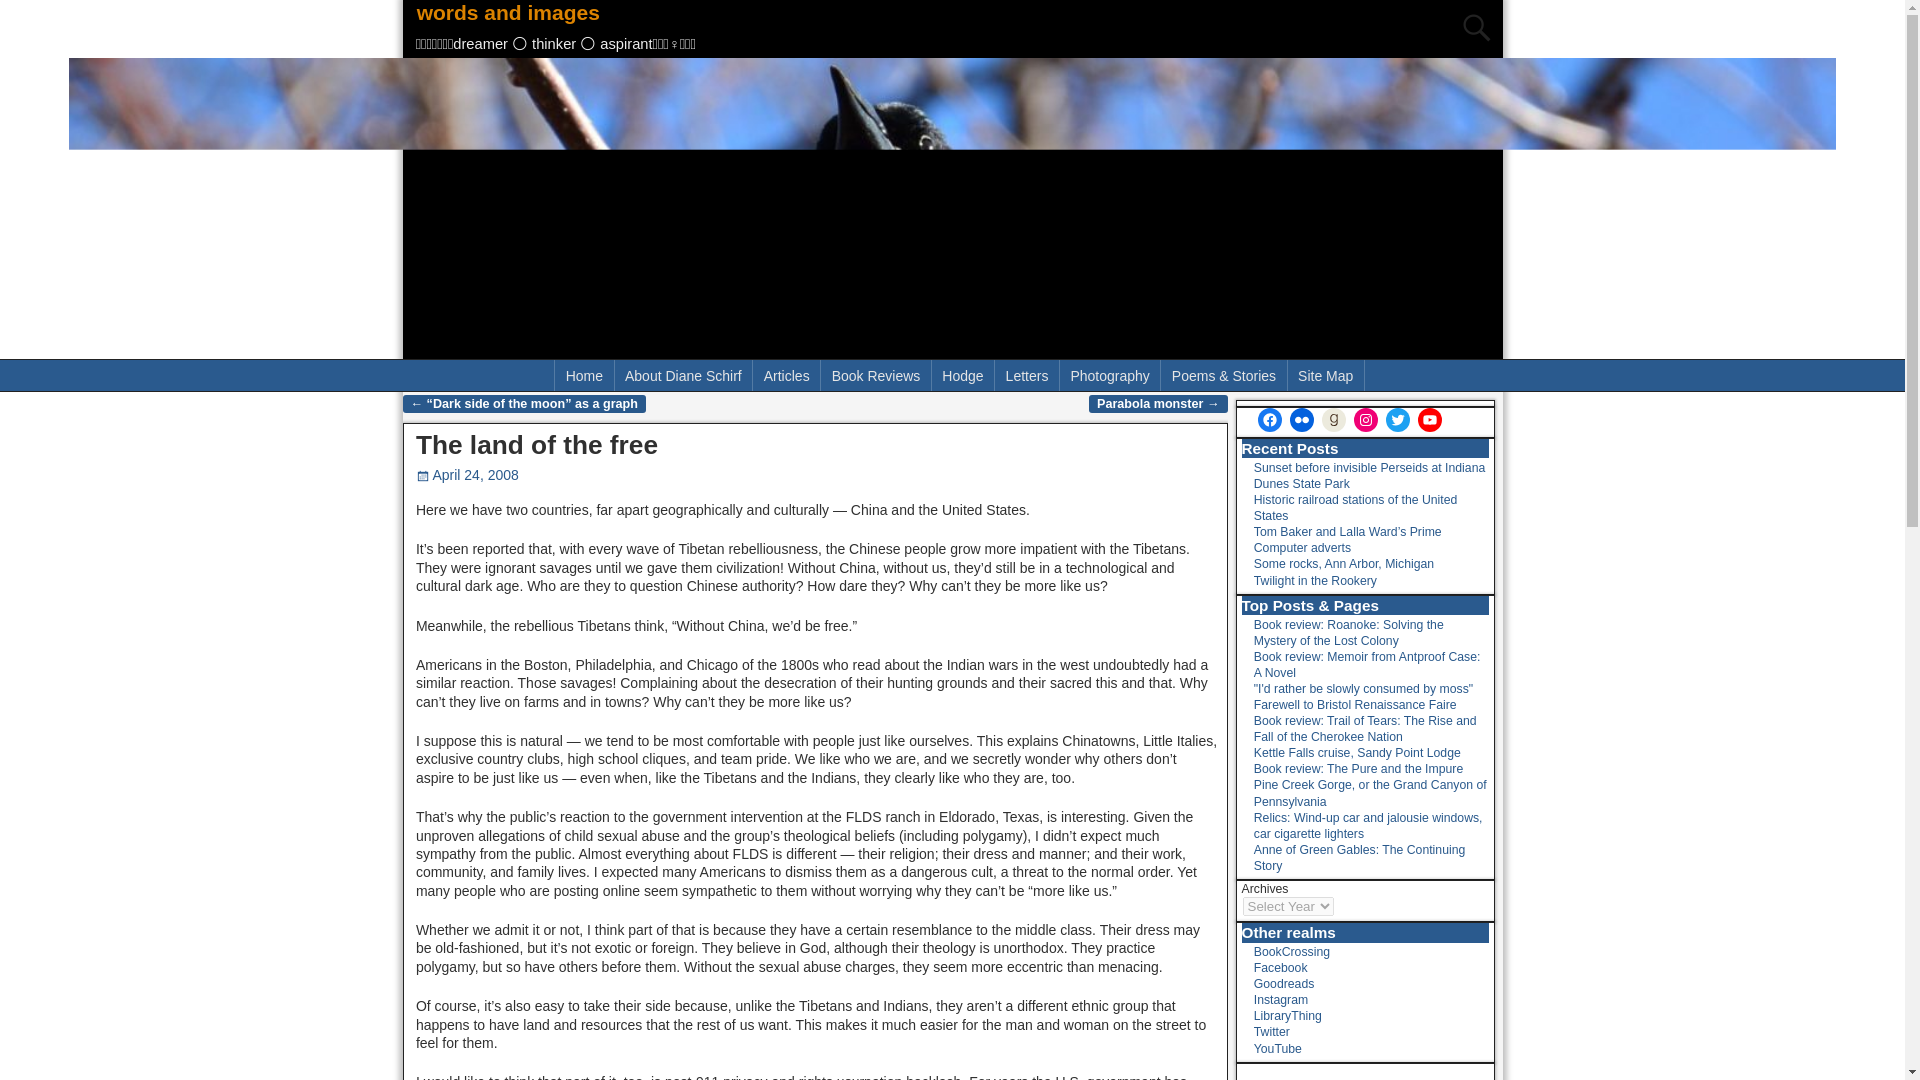 This screenshot has width=1920, height=1080. I want to click on Hodge, so click(962, 374).